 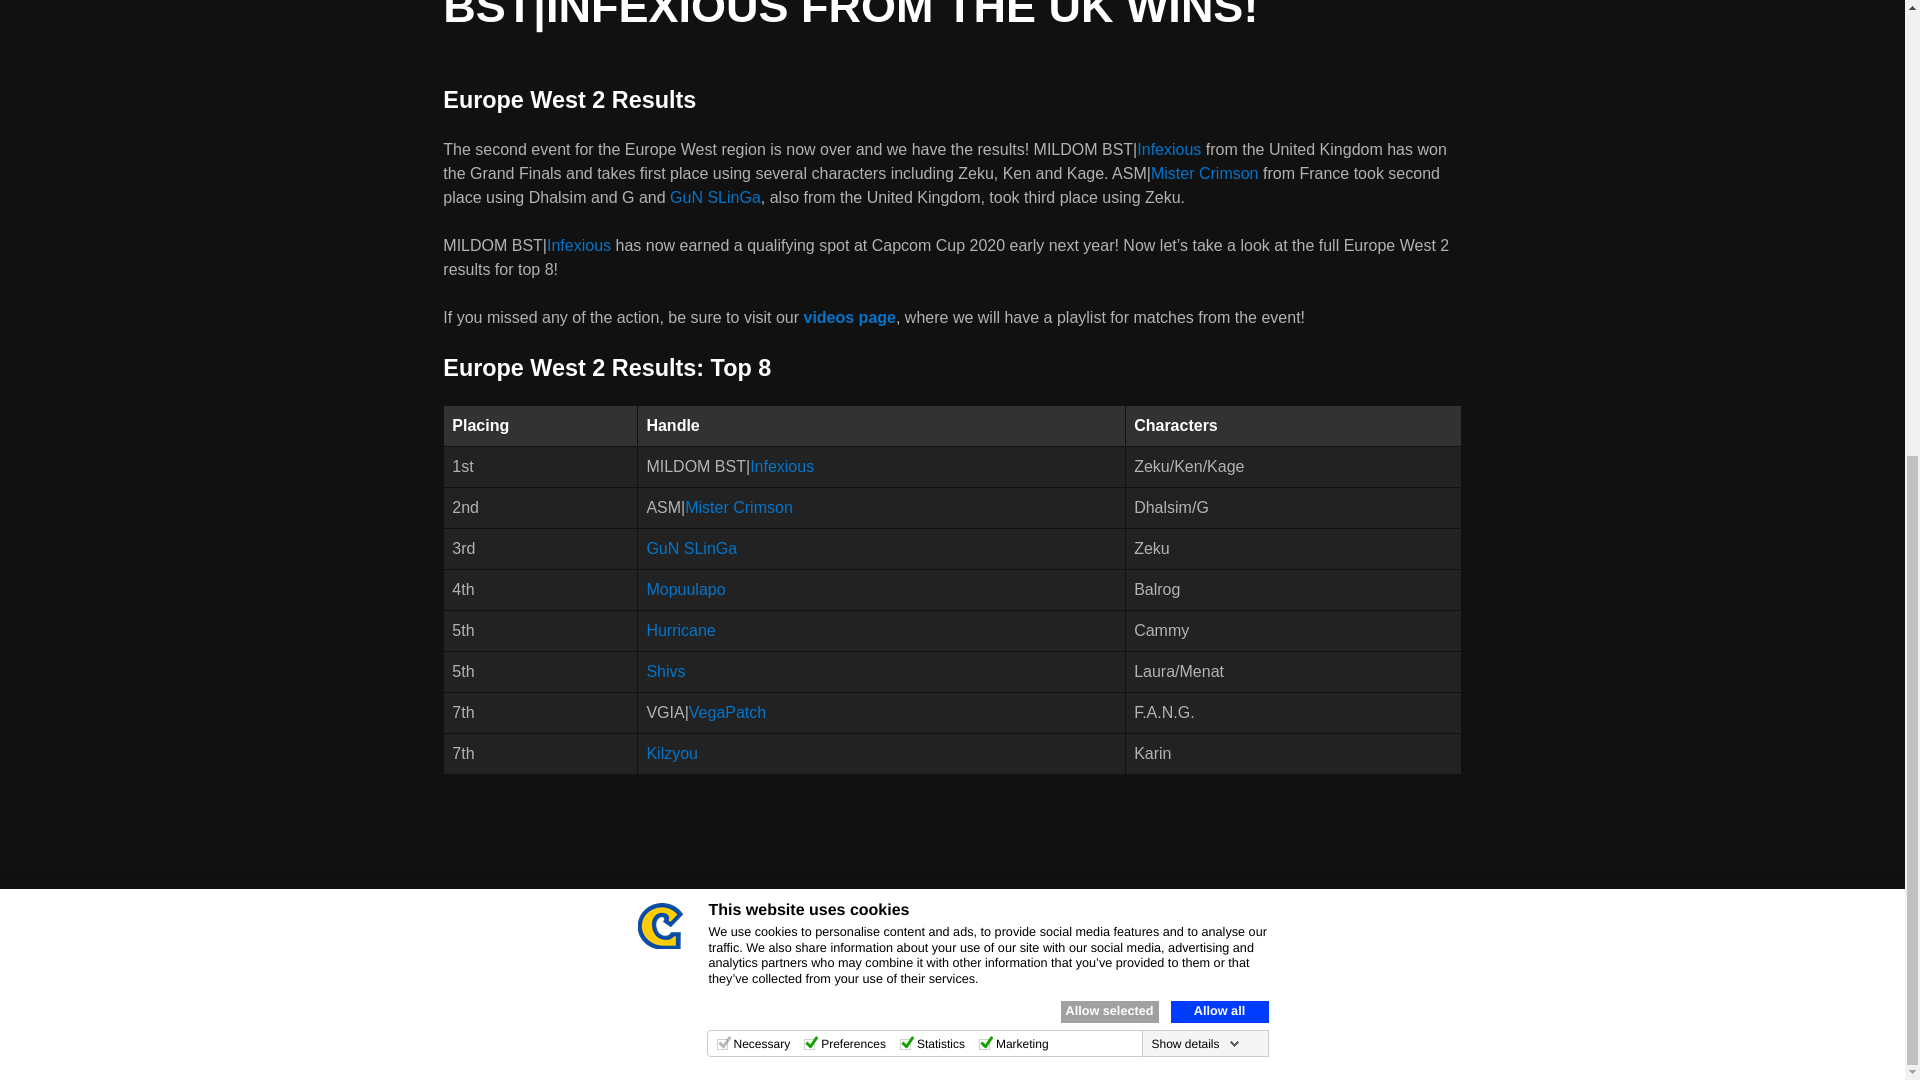 What do you see at coordinates (1194, 260) in the screenshot?
I see `Show details` at bounding box center [1194, 260].